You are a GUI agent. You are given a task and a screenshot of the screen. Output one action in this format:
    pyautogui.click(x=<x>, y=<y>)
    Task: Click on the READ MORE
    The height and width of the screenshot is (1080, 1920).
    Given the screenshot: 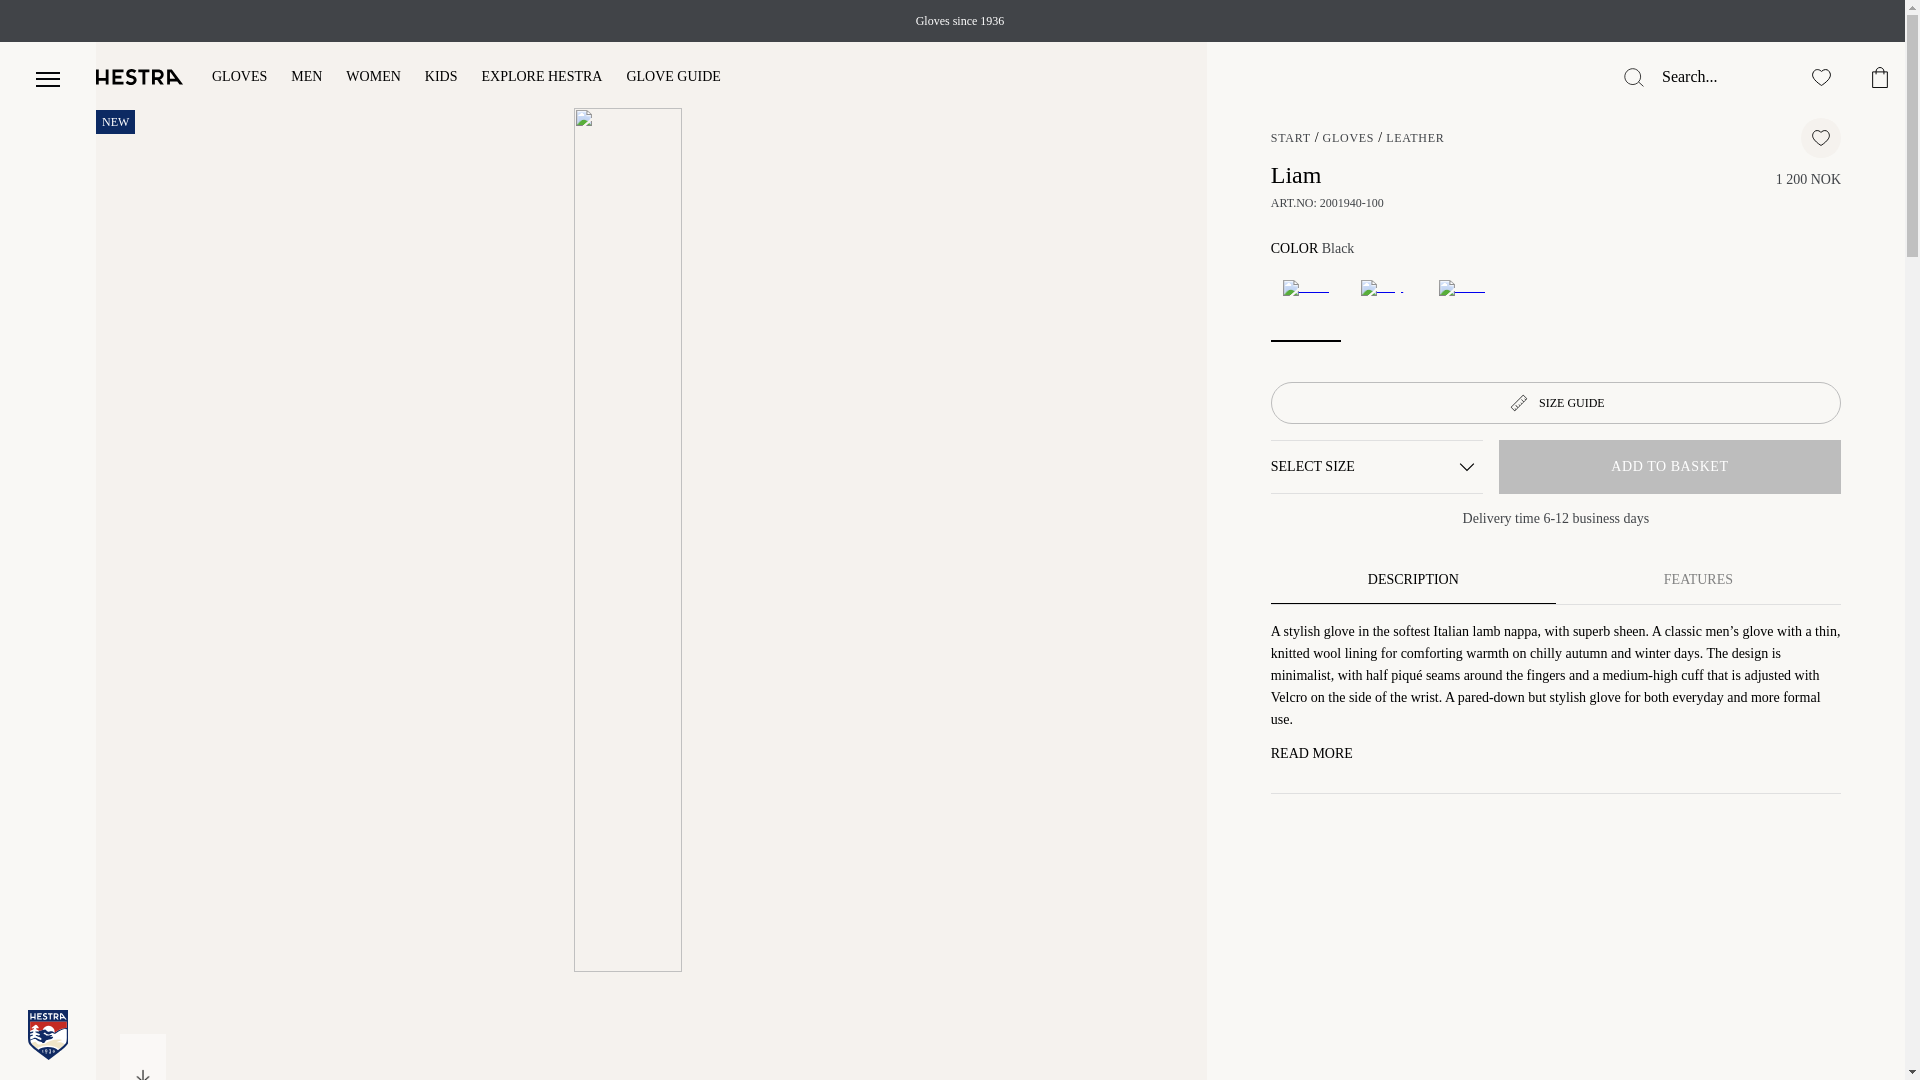 What is the action you would take?
    pyautogui.click(x=1312, y=754)
    